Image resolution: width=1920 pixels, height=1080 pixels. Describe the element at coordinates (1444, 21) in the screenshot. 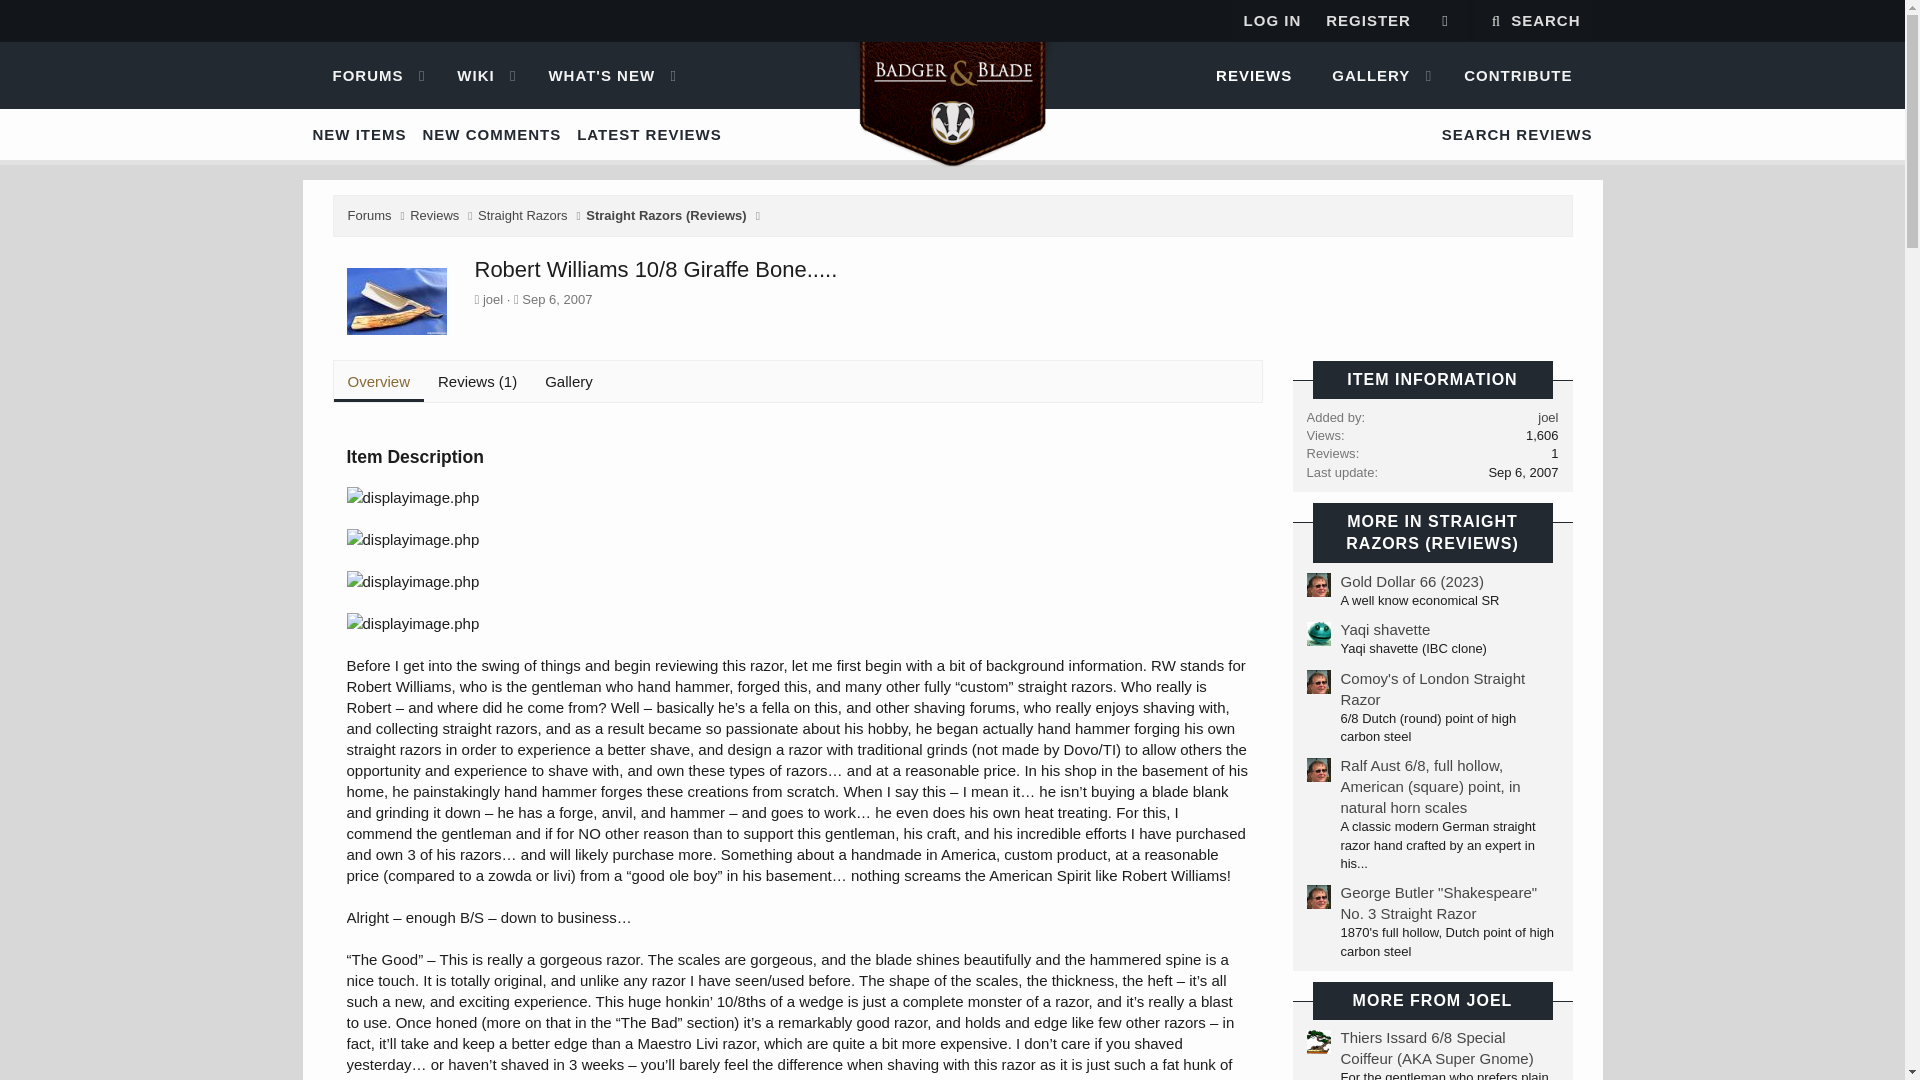

I see `WIKI` at that location.